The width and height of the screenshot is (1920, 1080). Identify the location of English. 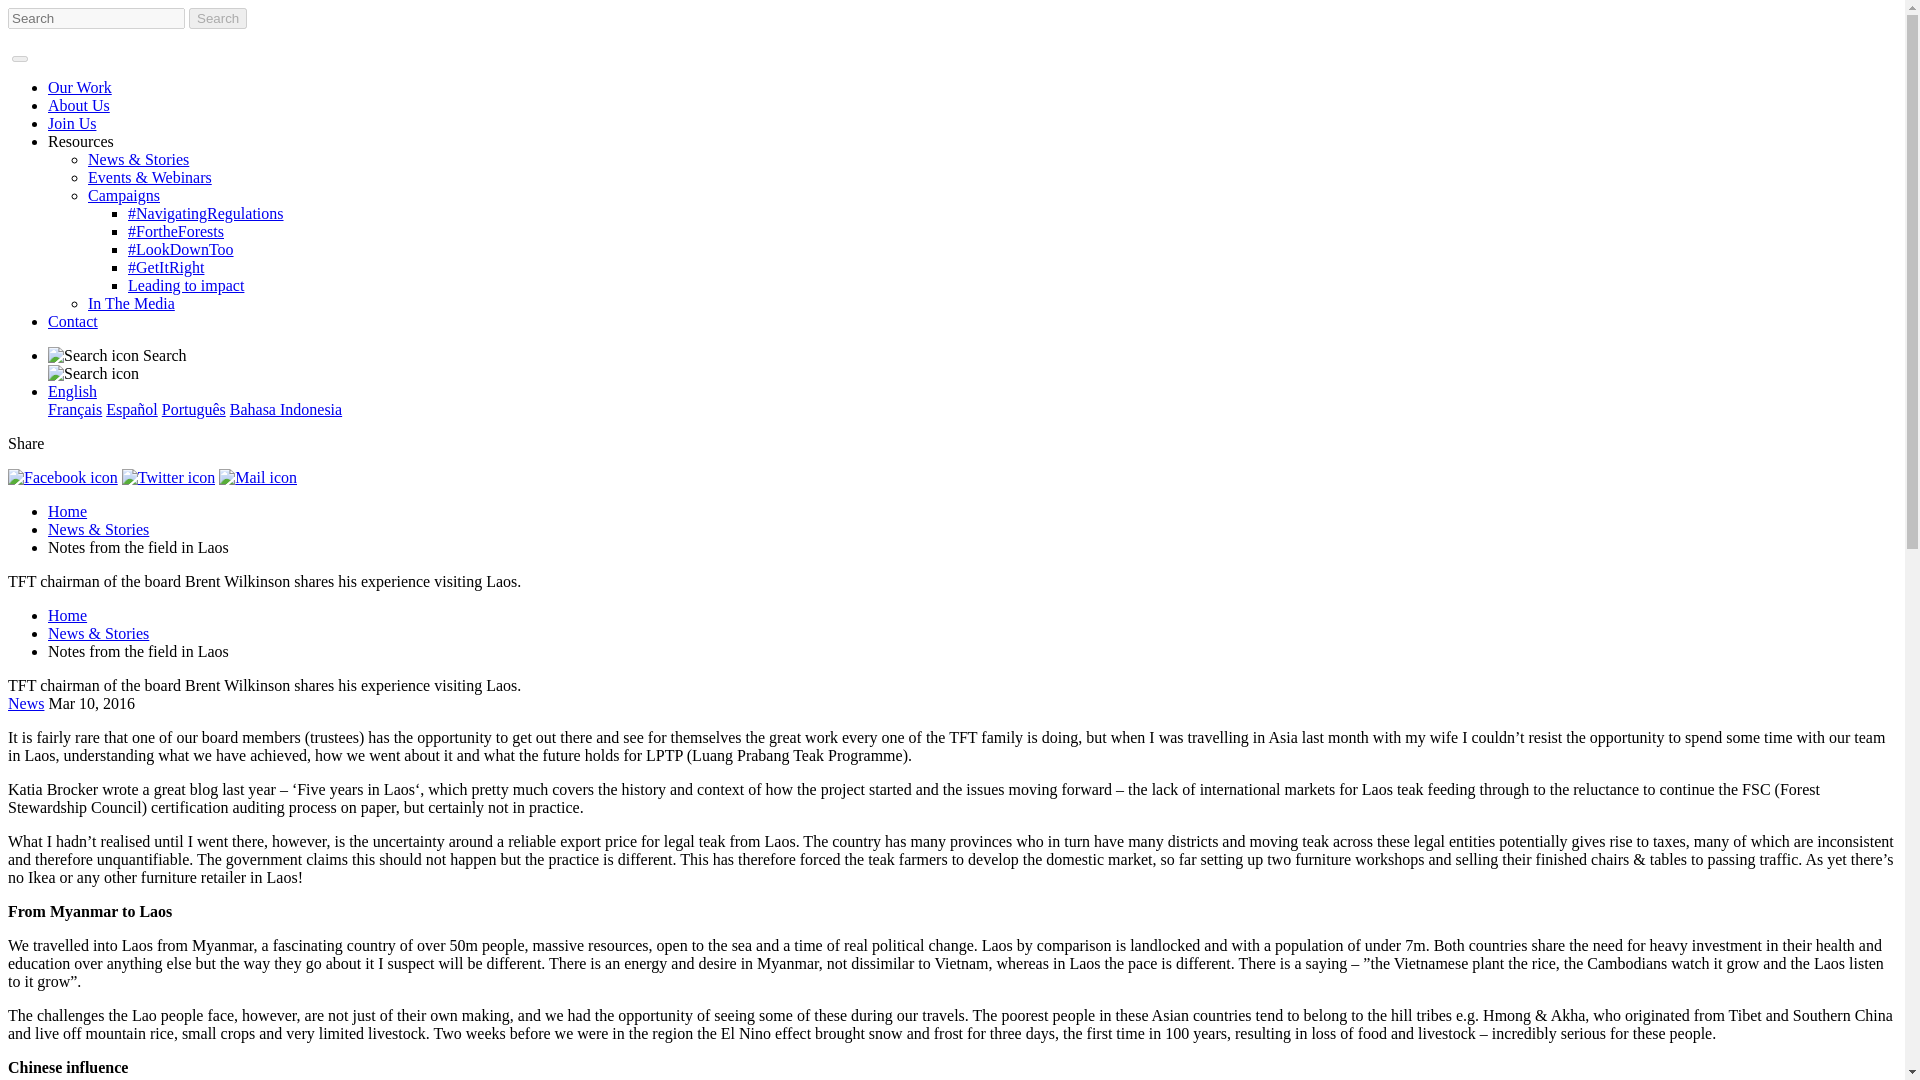
(72, 391).